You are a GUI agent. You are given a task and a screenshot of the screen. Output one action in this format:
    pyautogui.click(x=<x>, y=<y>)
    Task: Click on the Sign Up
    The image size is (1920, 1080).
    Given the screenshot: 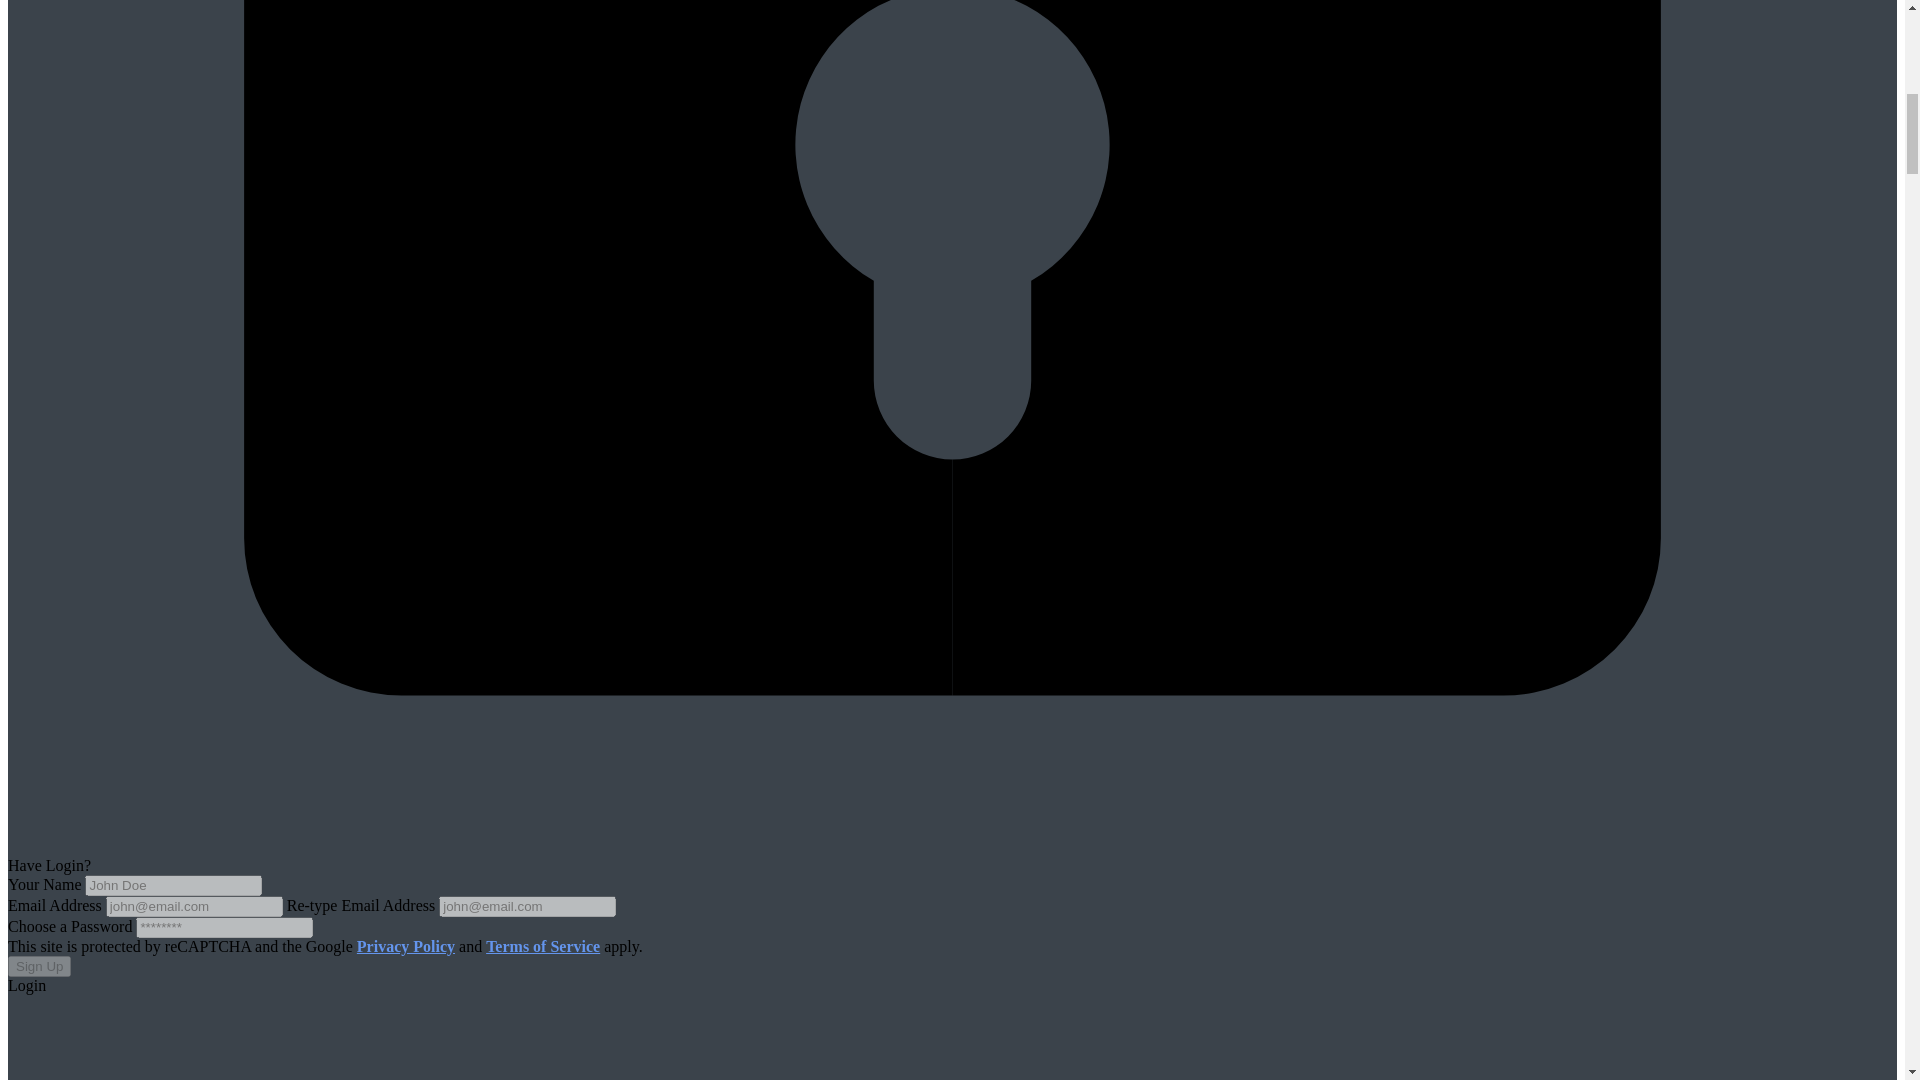 What is the action you would take?
    pyautogui.click(x=39, y=966)
    